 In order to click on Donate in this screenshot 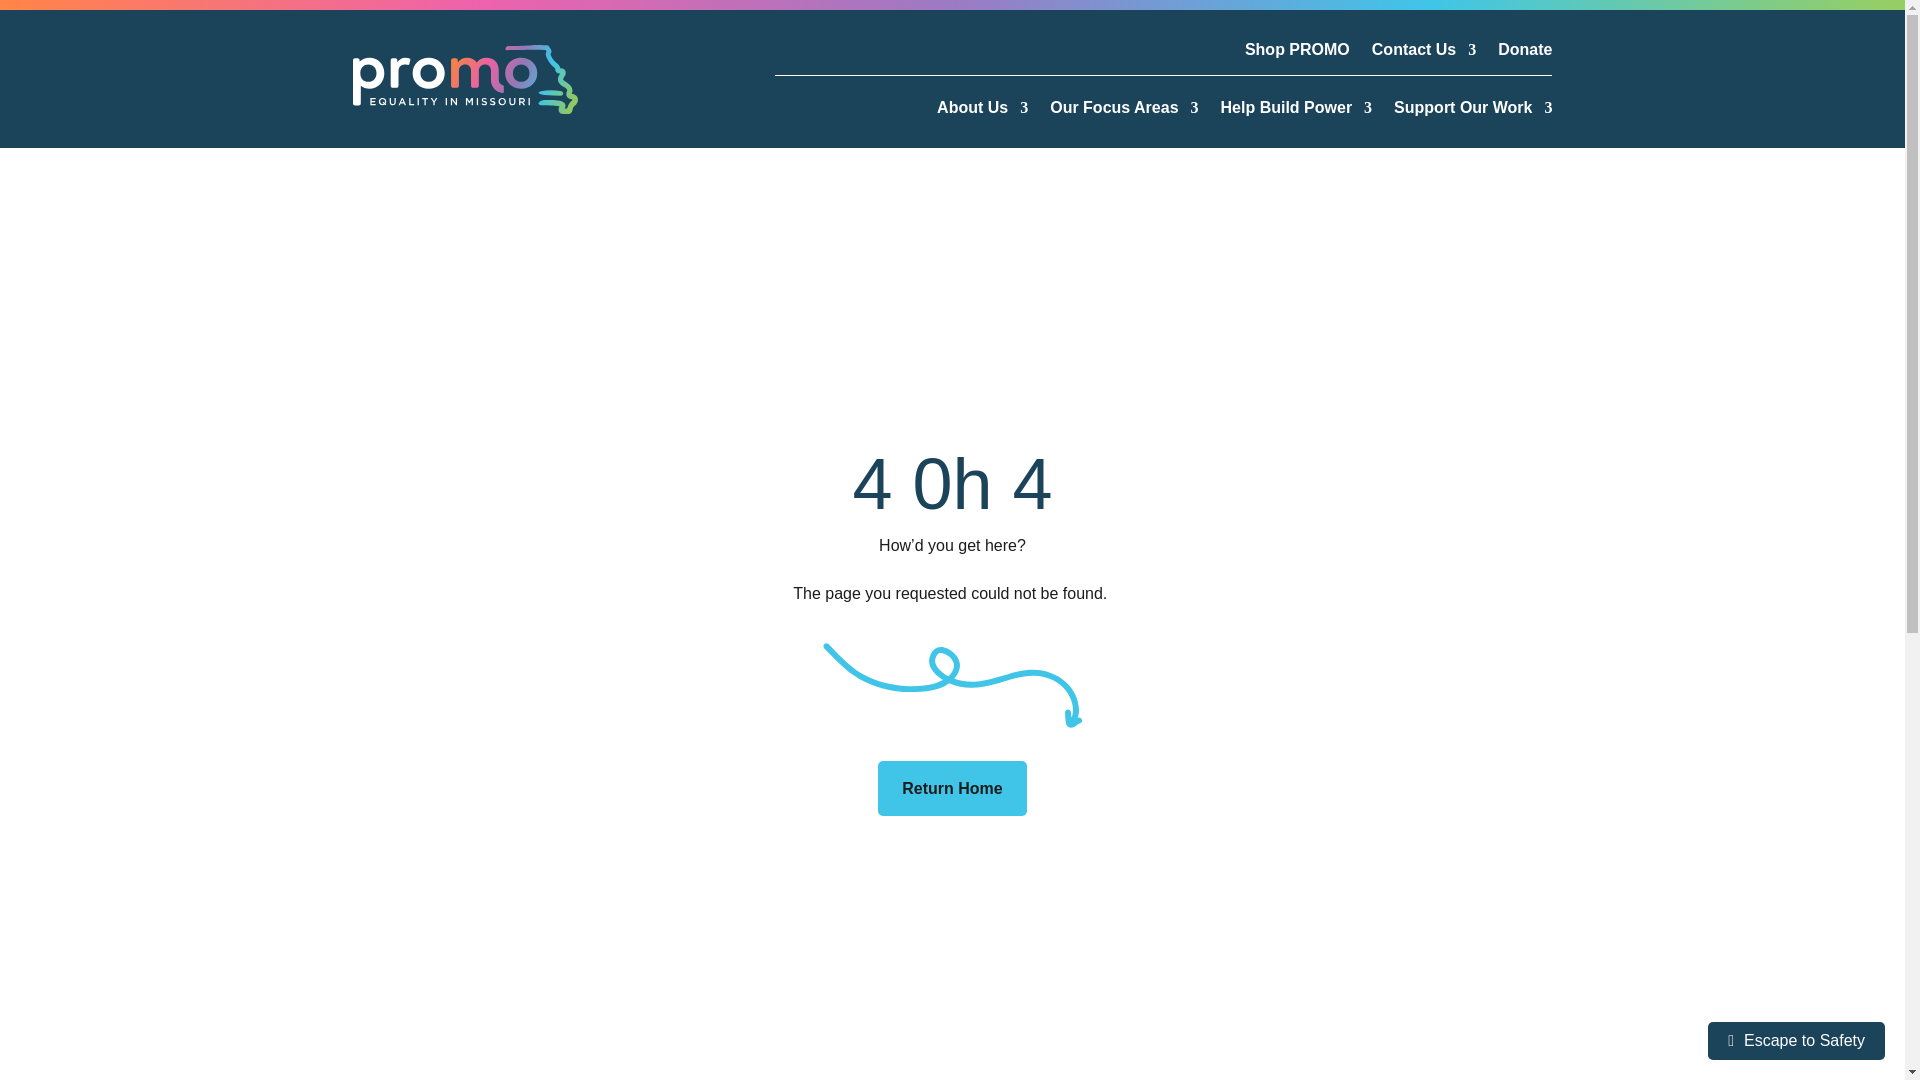, I will do `click(1524, 54)`.